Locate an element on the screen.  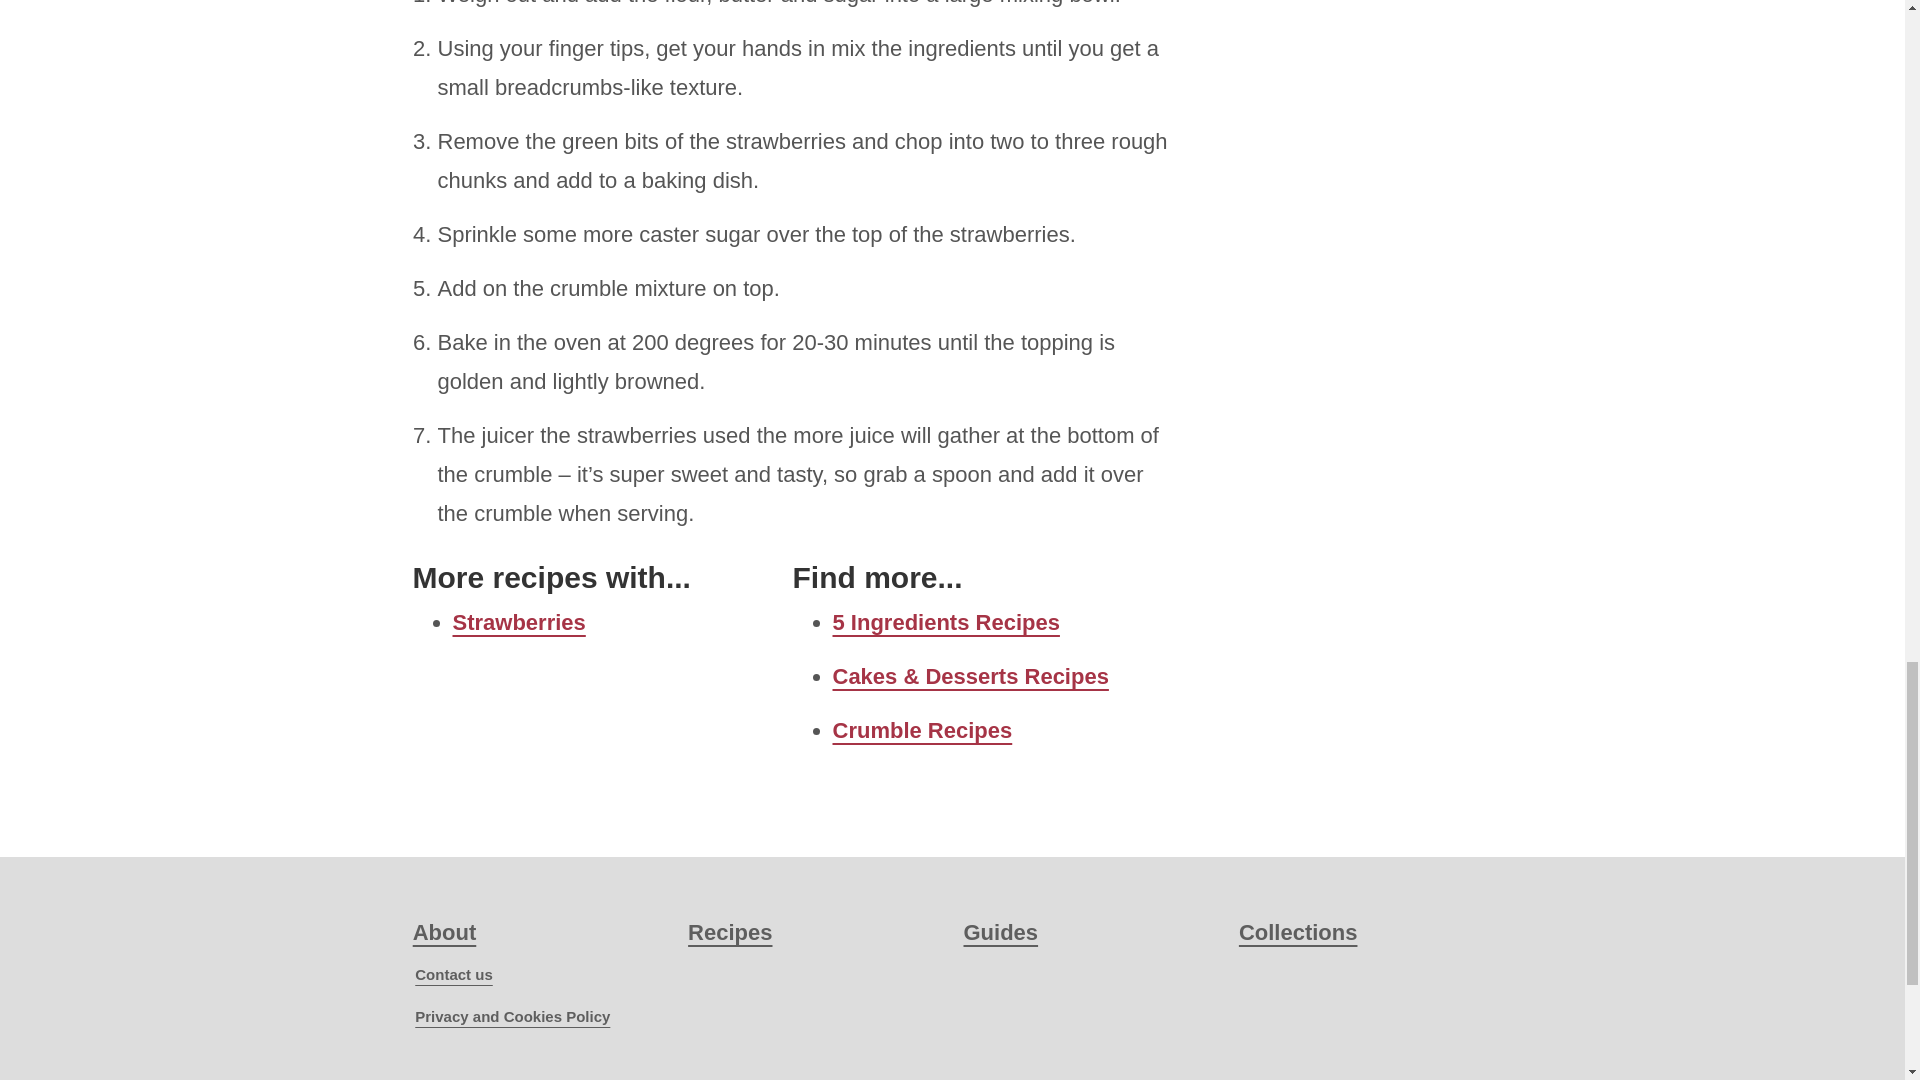
Strawberries is located at coordinates (518, 622).